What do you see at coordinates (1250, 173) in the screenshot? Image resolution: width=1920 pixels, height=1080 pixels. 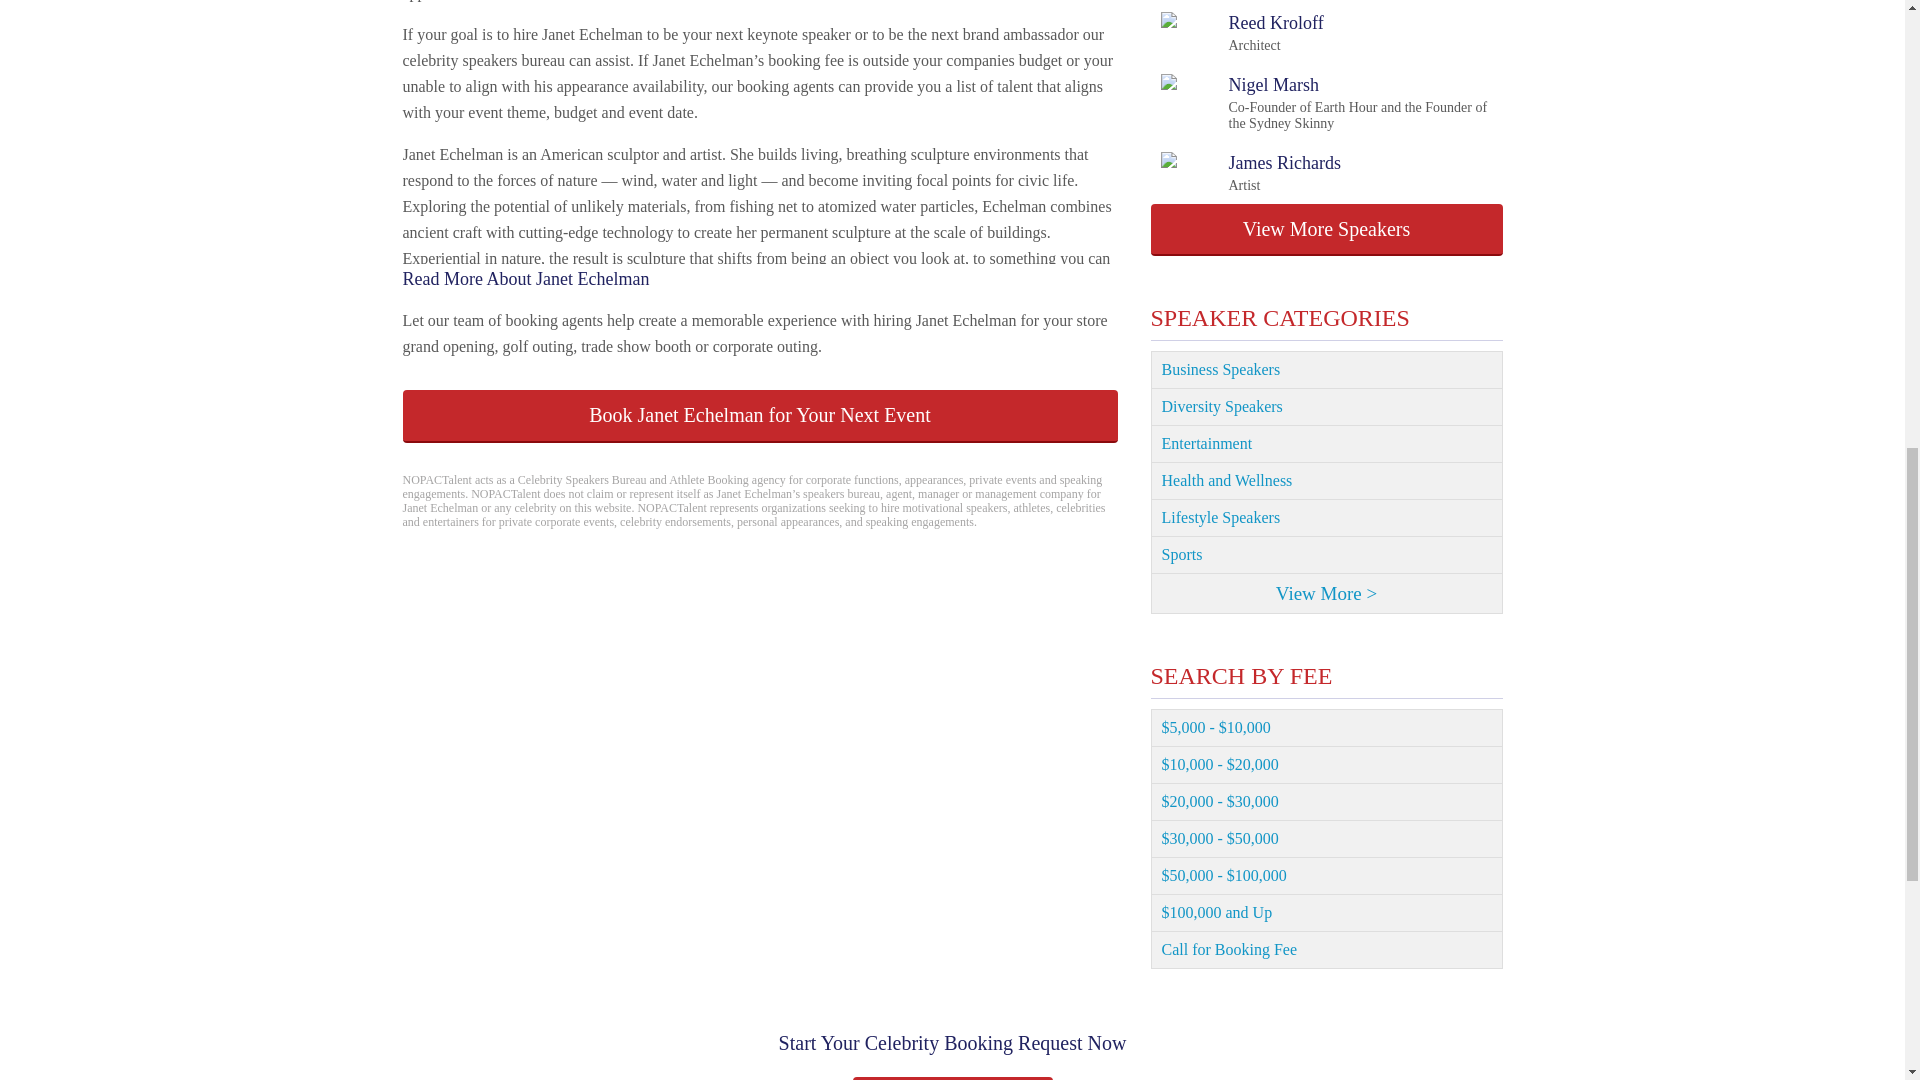 I see `Entertainment` at bounding box center [1250, 173].